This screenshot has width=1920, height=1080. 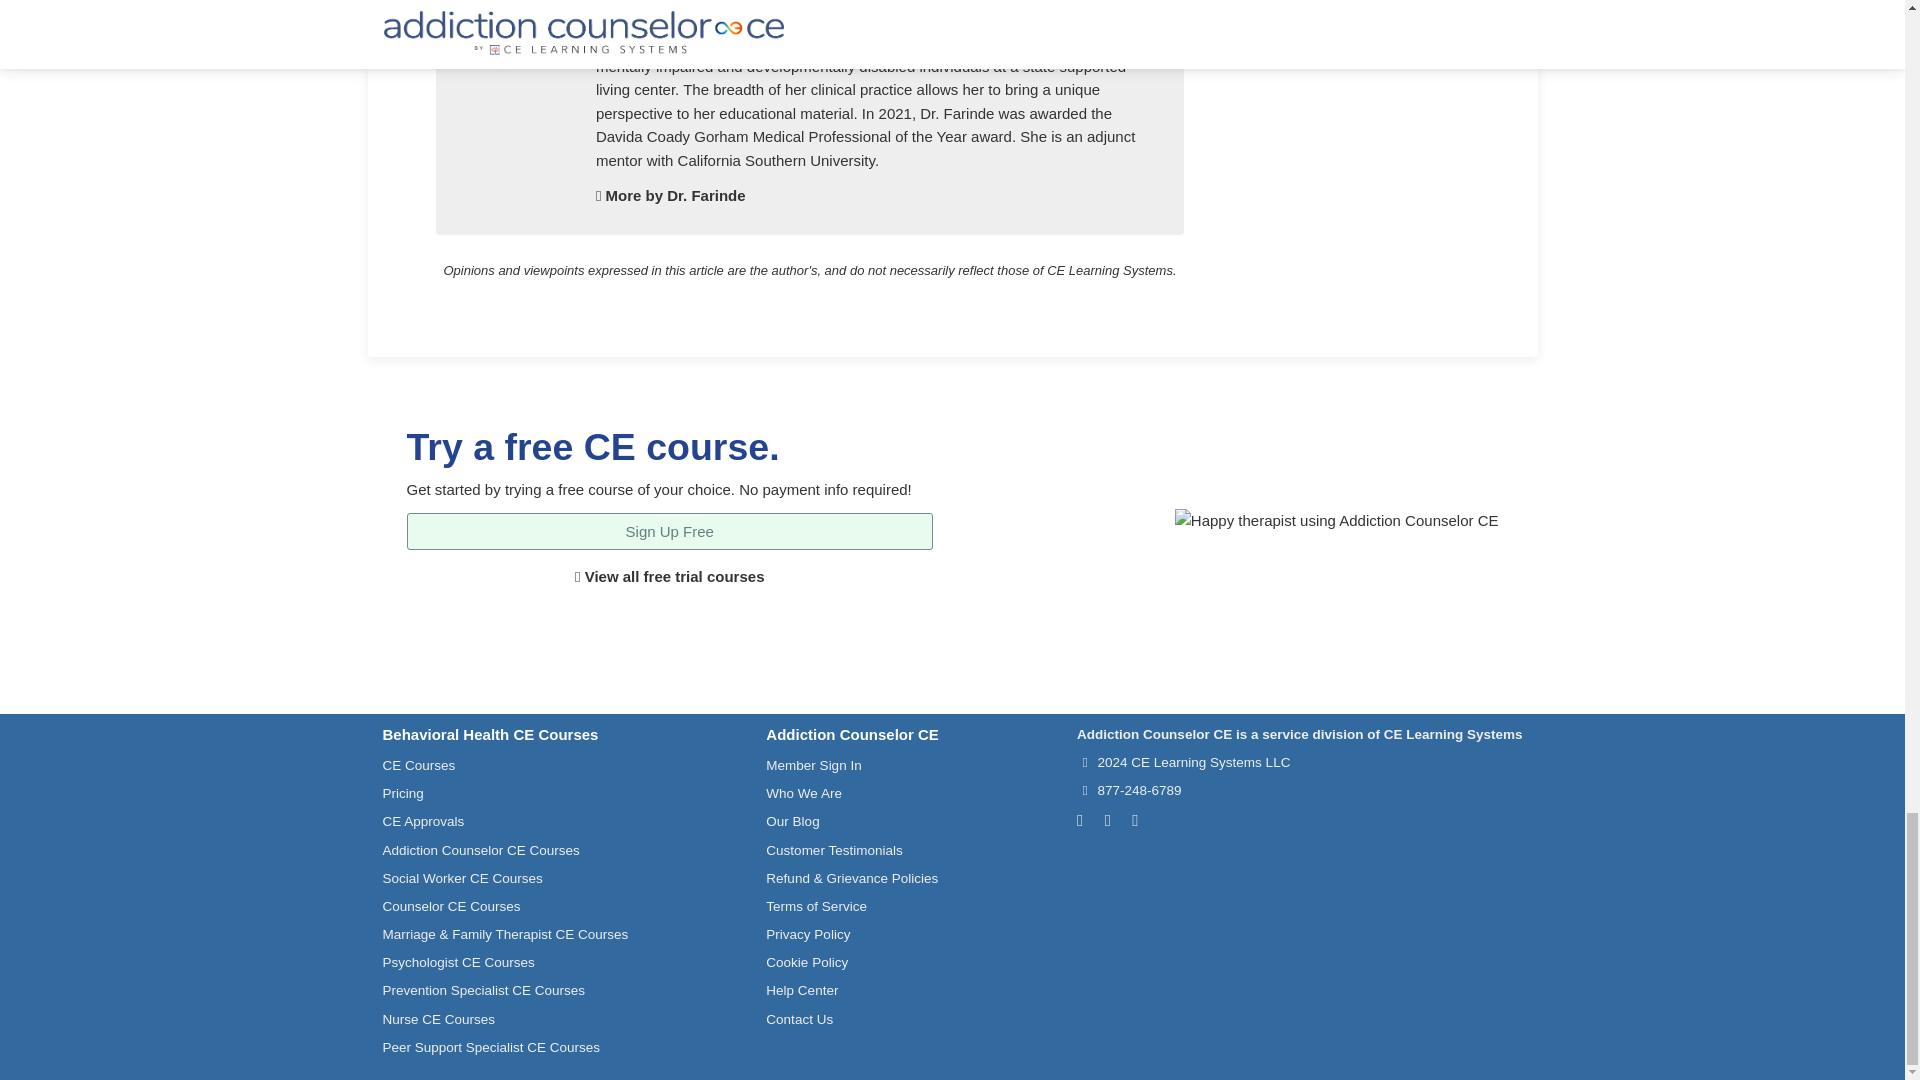 What do you see at coordinates (669, 576) in the screenshot?
I see `View all free trial courses` at bounding box center [669, 576].